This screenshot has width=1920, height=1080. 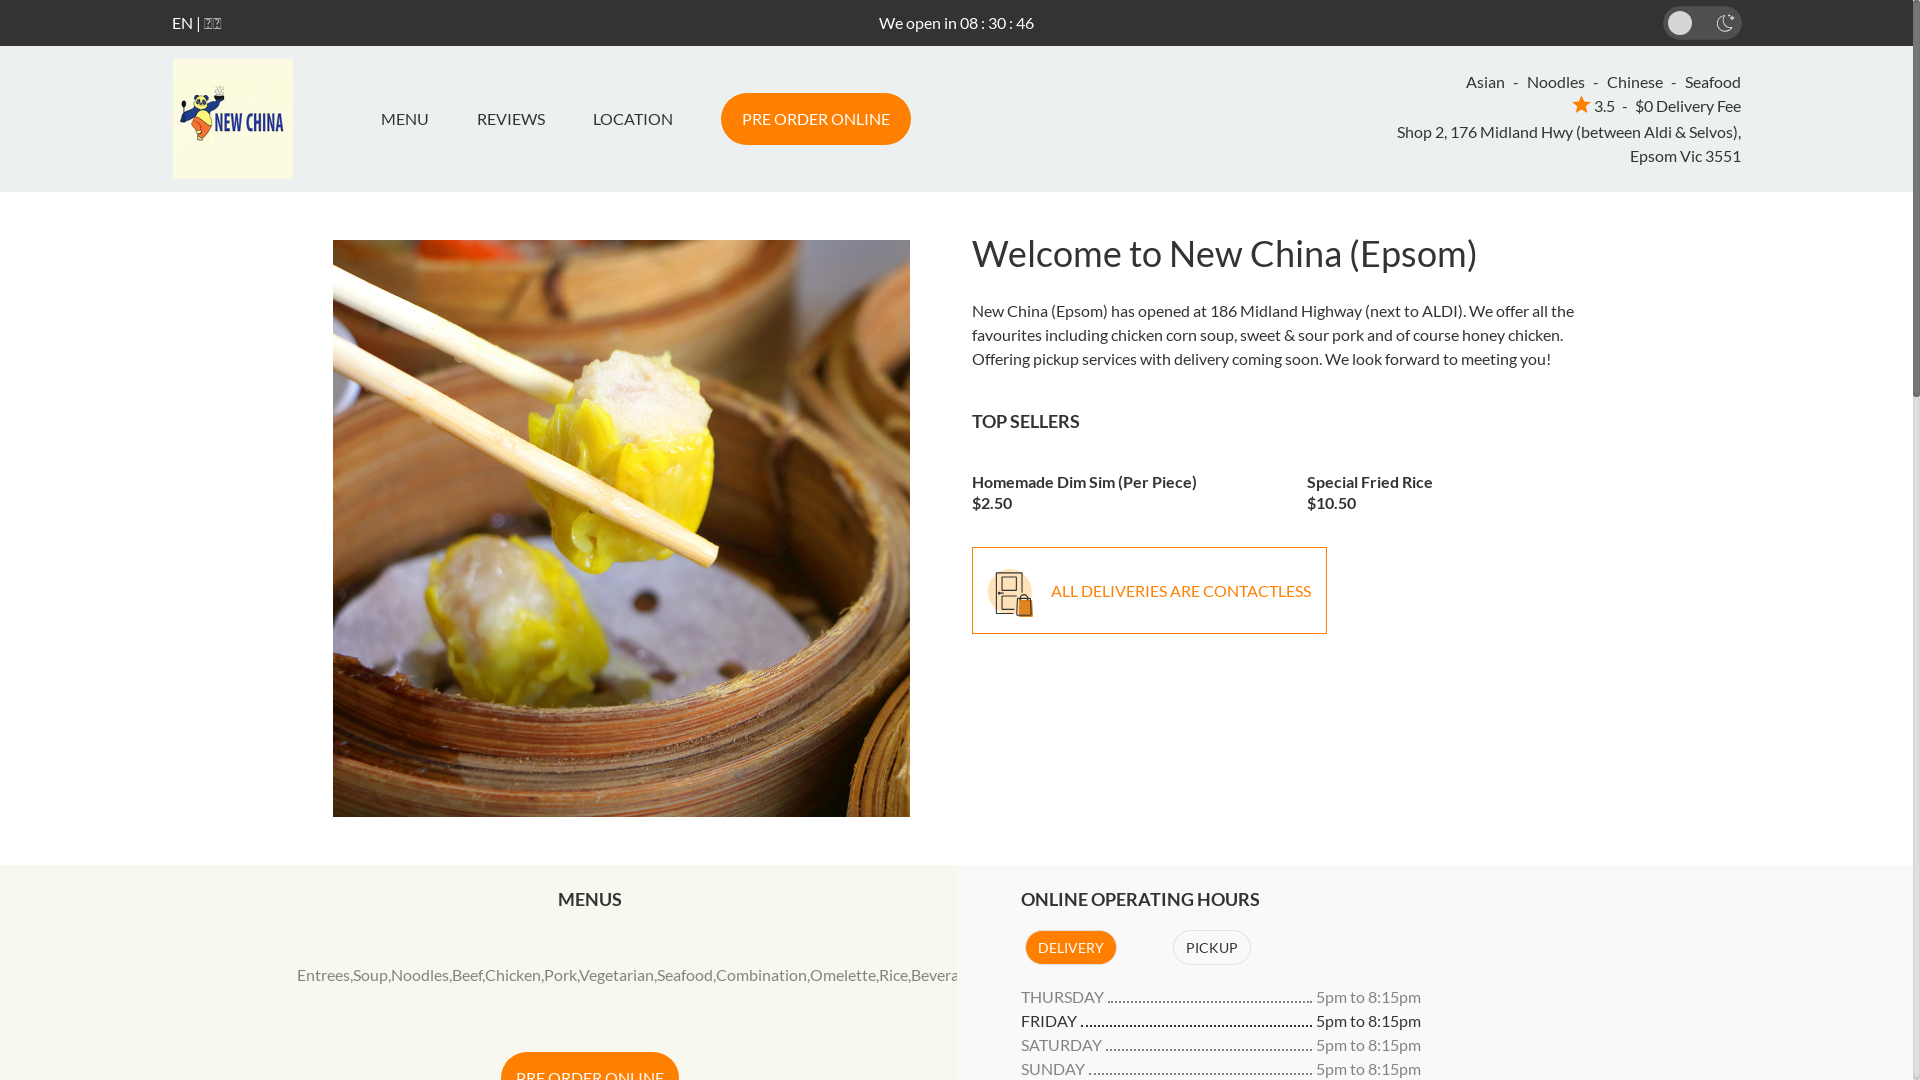 I want to click on Beverages, so click(x=946, y=974).